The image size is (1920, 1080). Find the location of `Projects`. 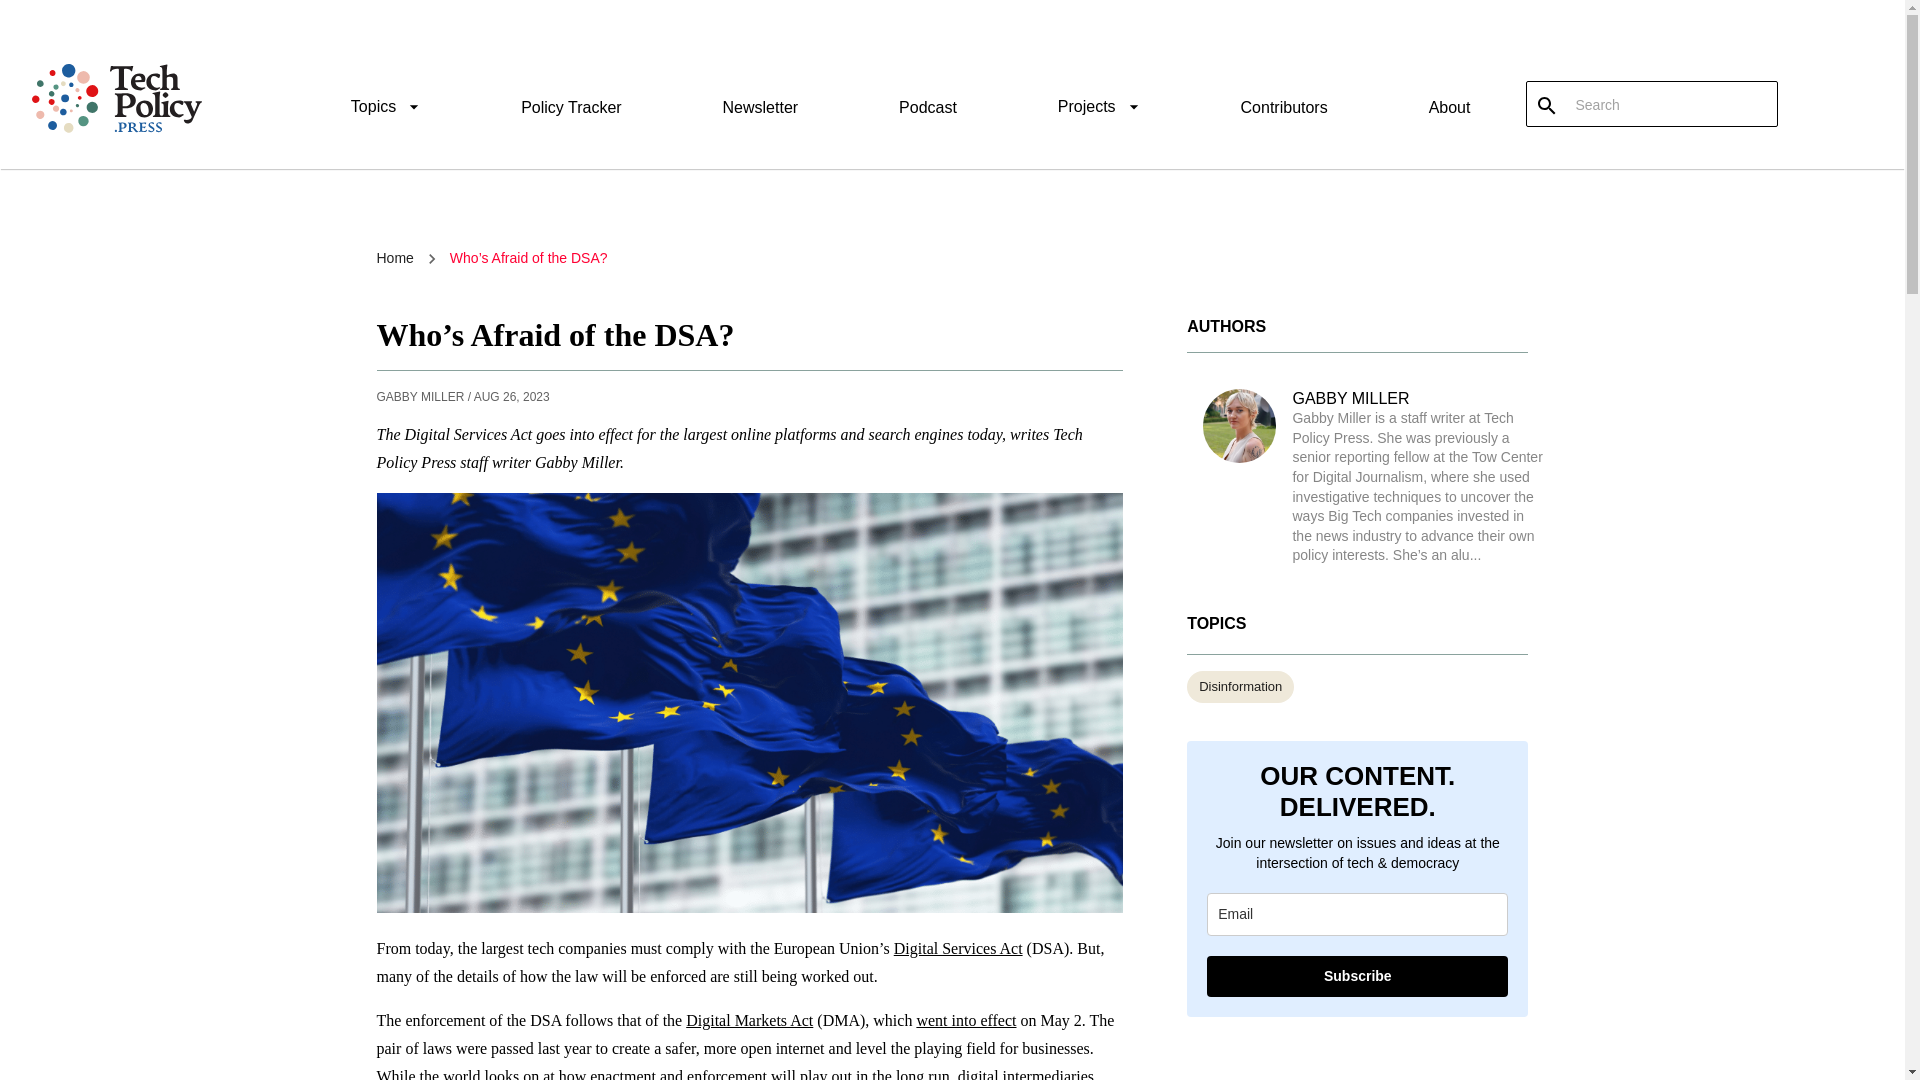

Projects is located at coordinates (1099, 110).